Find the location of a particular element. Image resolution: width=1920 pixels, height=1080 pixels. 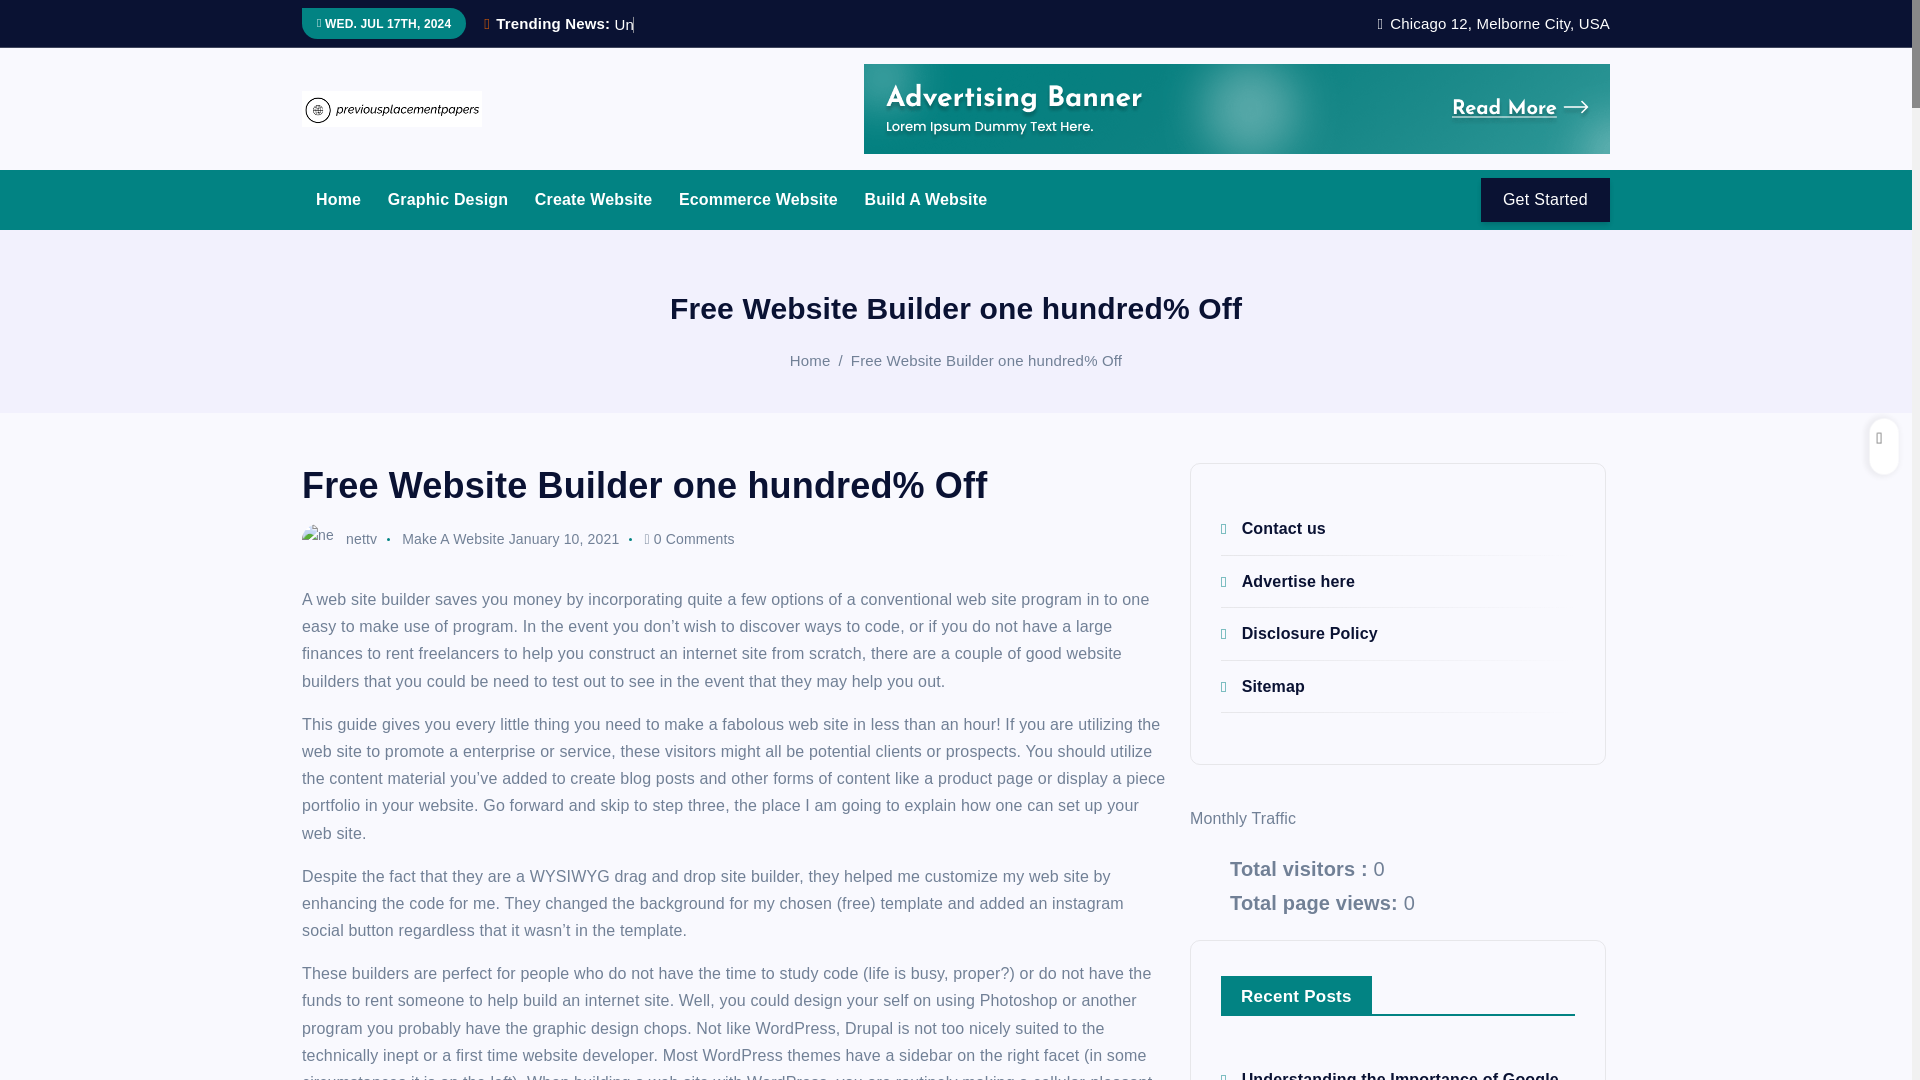

nettv is located at coordinates (338, 538).